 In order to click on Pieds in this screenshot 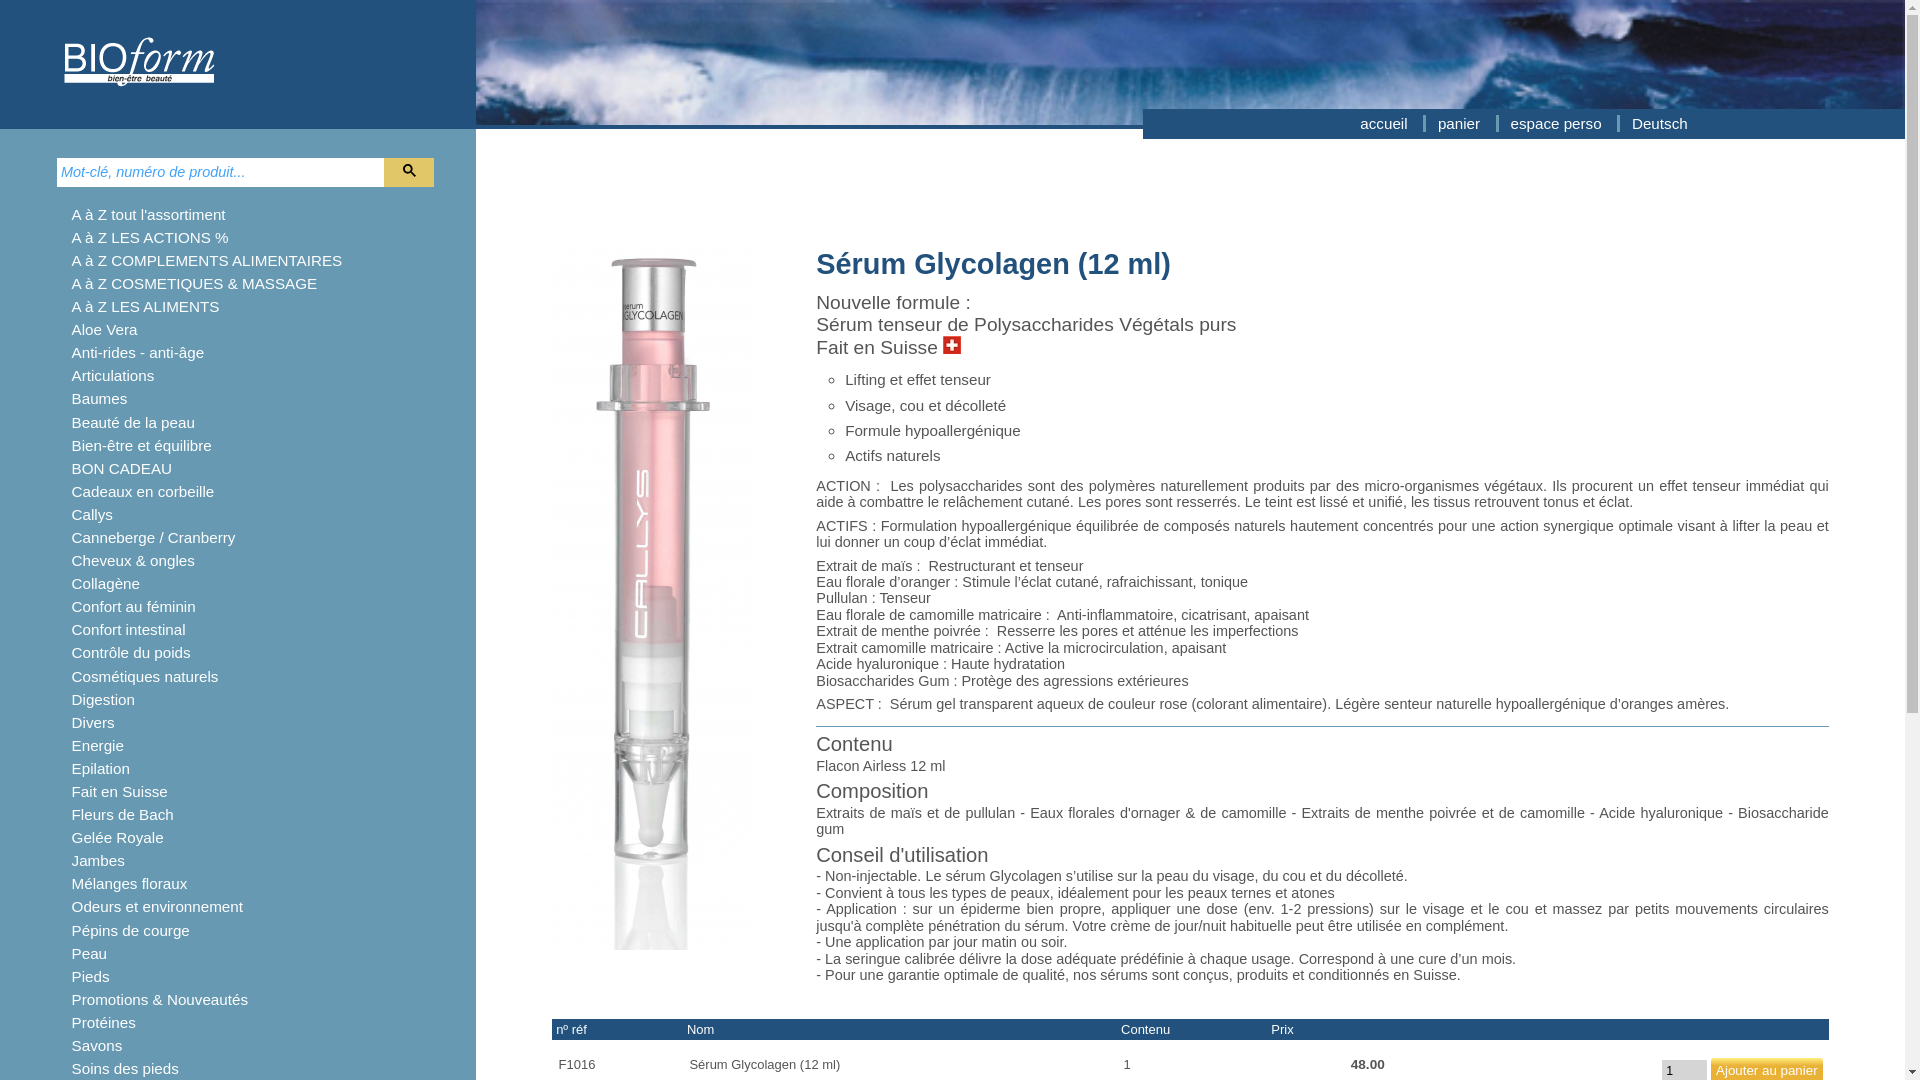, I will do `click(91, 976)`.